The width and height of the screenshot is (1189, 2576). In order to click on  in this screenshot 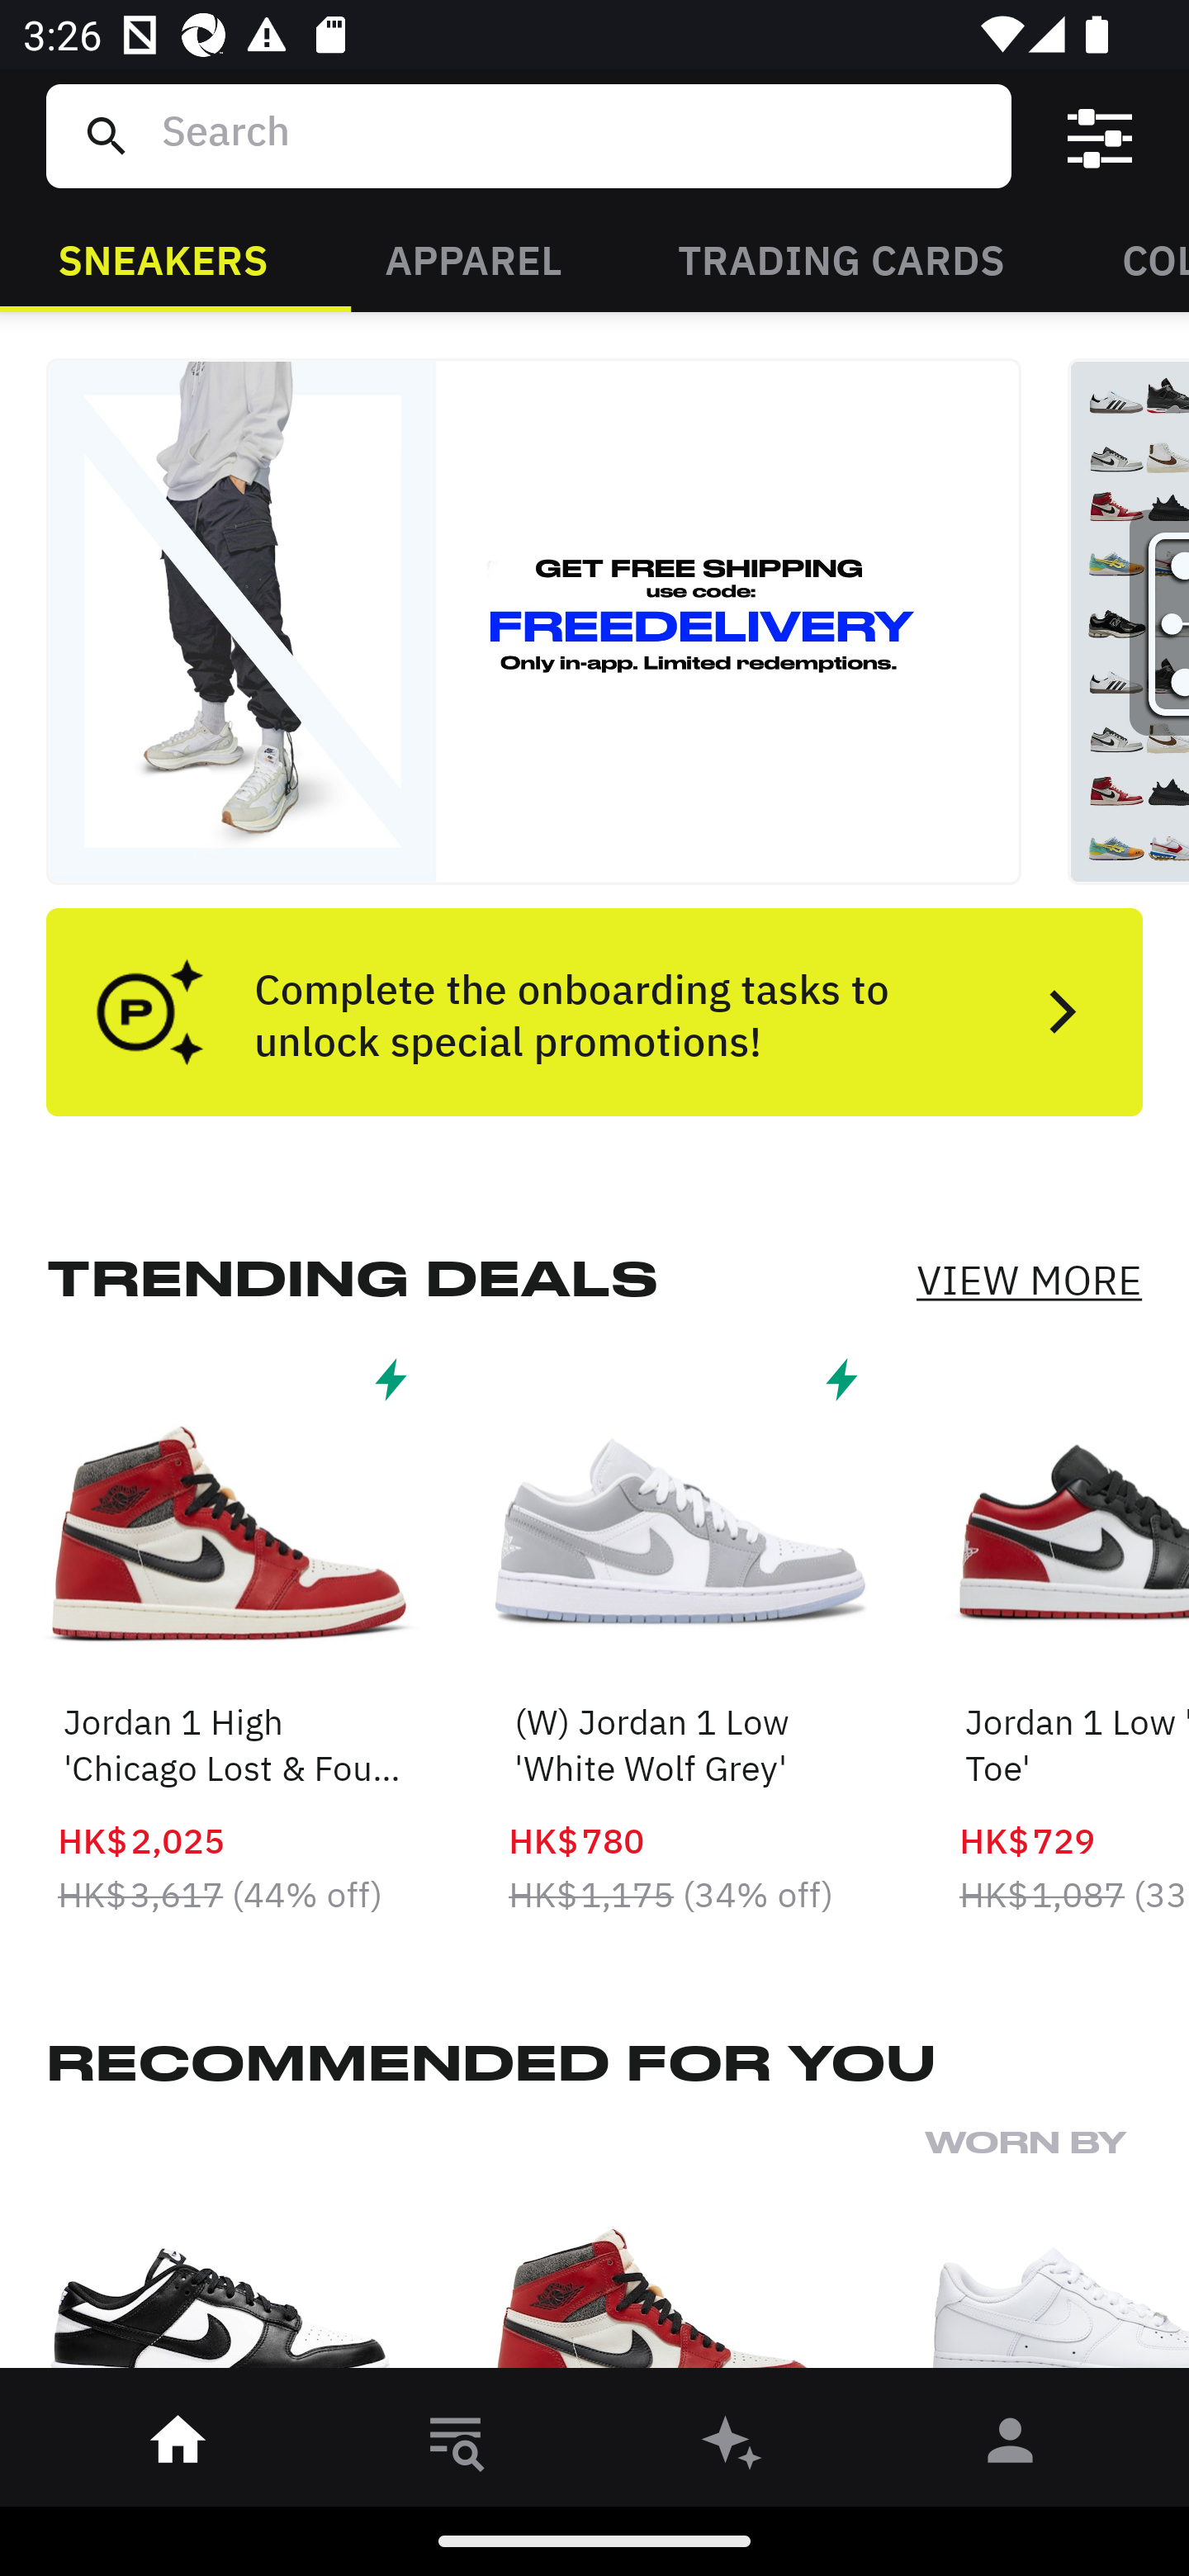, I will do `click(1100, 136)`.